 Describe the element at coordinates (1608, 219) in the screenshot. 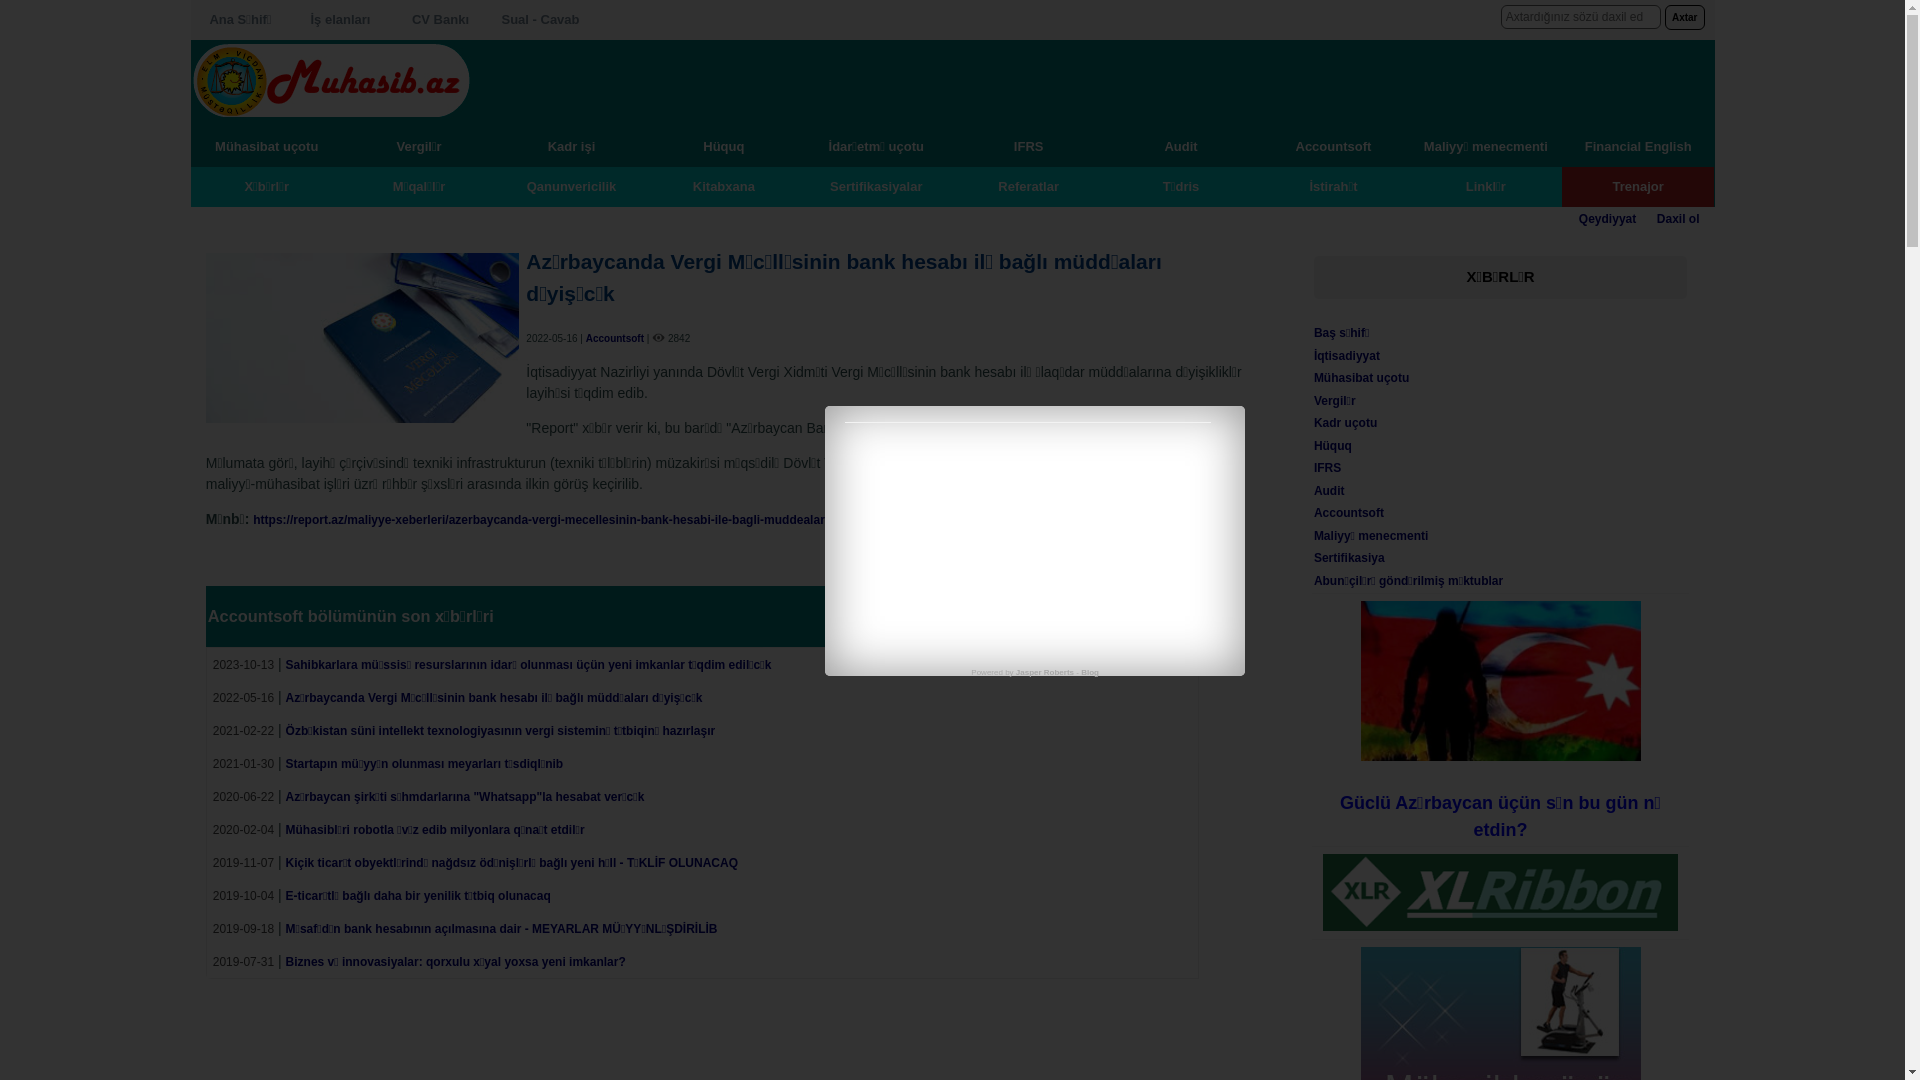

I see `Qeydiyyat` at that location.